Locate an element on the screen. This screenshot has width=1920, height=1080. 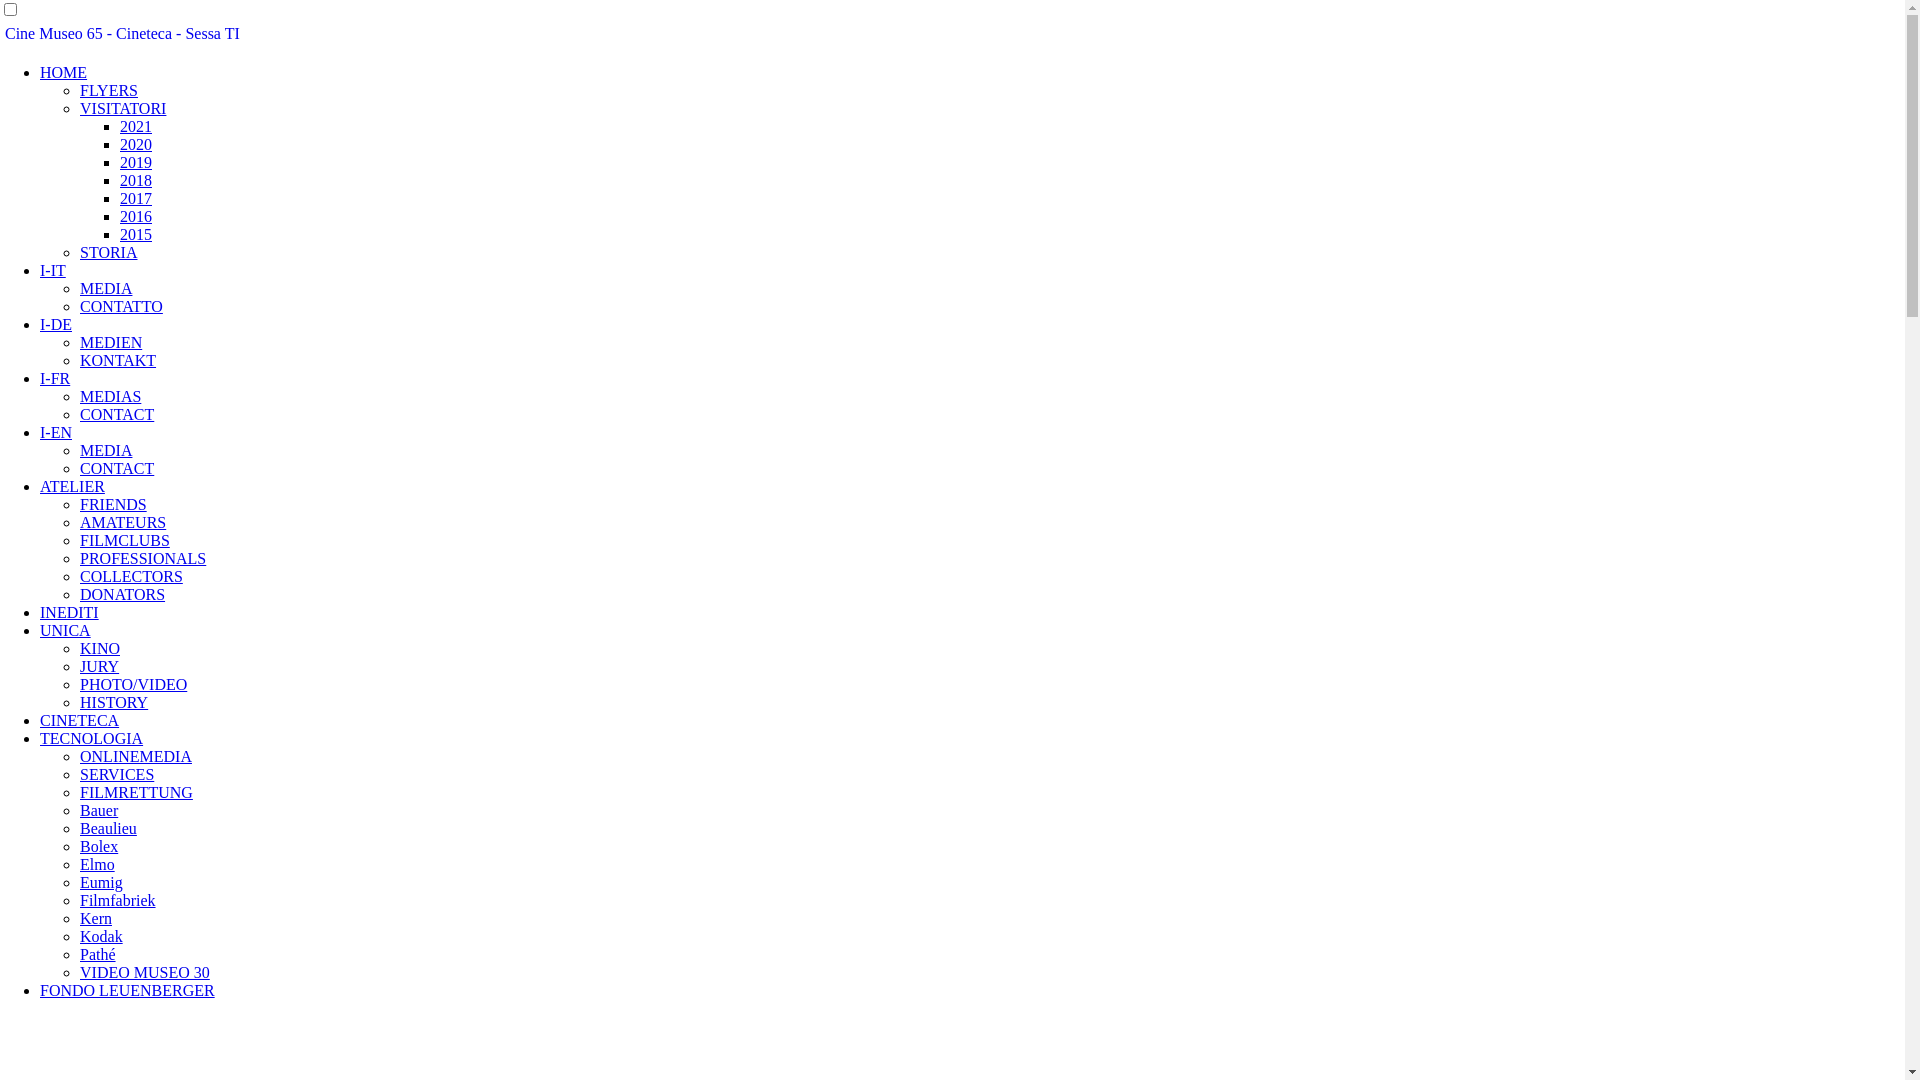
2016 is located at coordinates (136, 216).